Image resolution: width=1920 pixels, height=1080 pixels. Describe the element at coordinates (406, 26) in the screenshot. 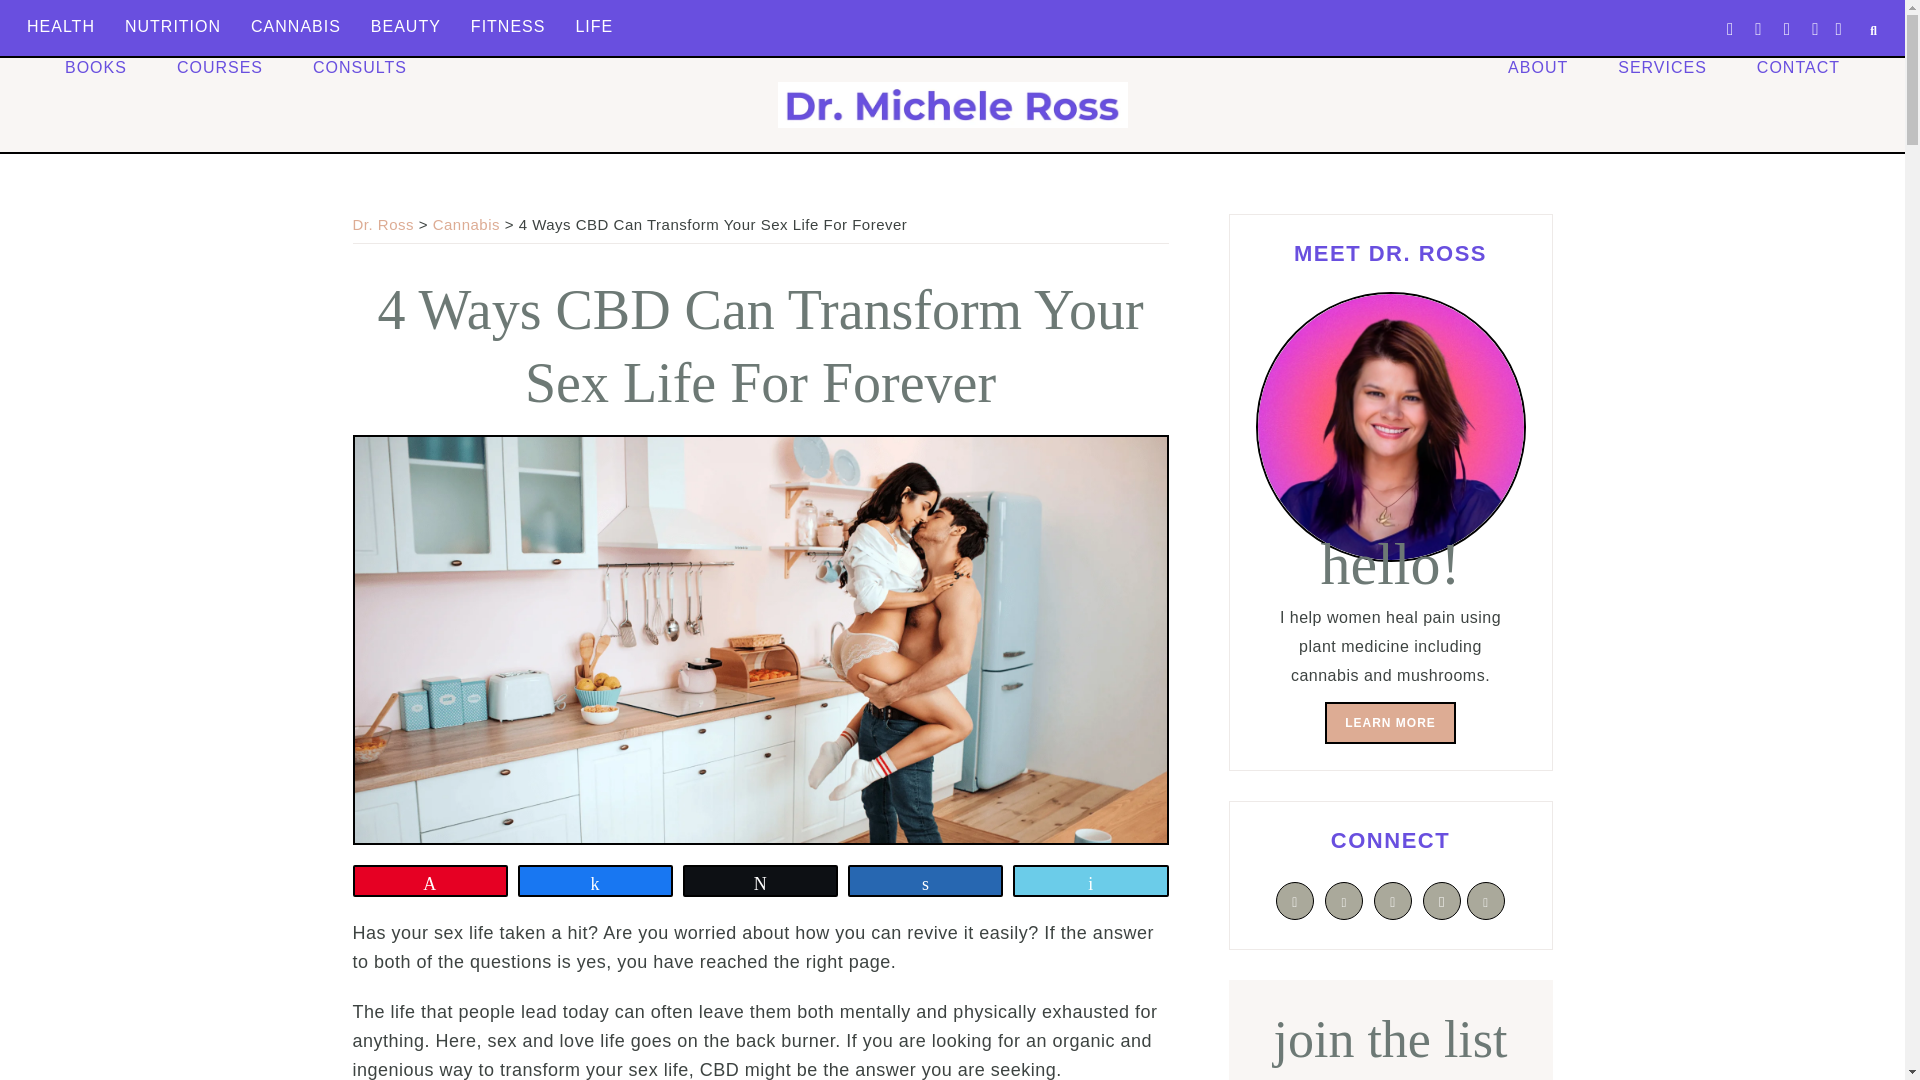

I see `BEAUTY` at that location.